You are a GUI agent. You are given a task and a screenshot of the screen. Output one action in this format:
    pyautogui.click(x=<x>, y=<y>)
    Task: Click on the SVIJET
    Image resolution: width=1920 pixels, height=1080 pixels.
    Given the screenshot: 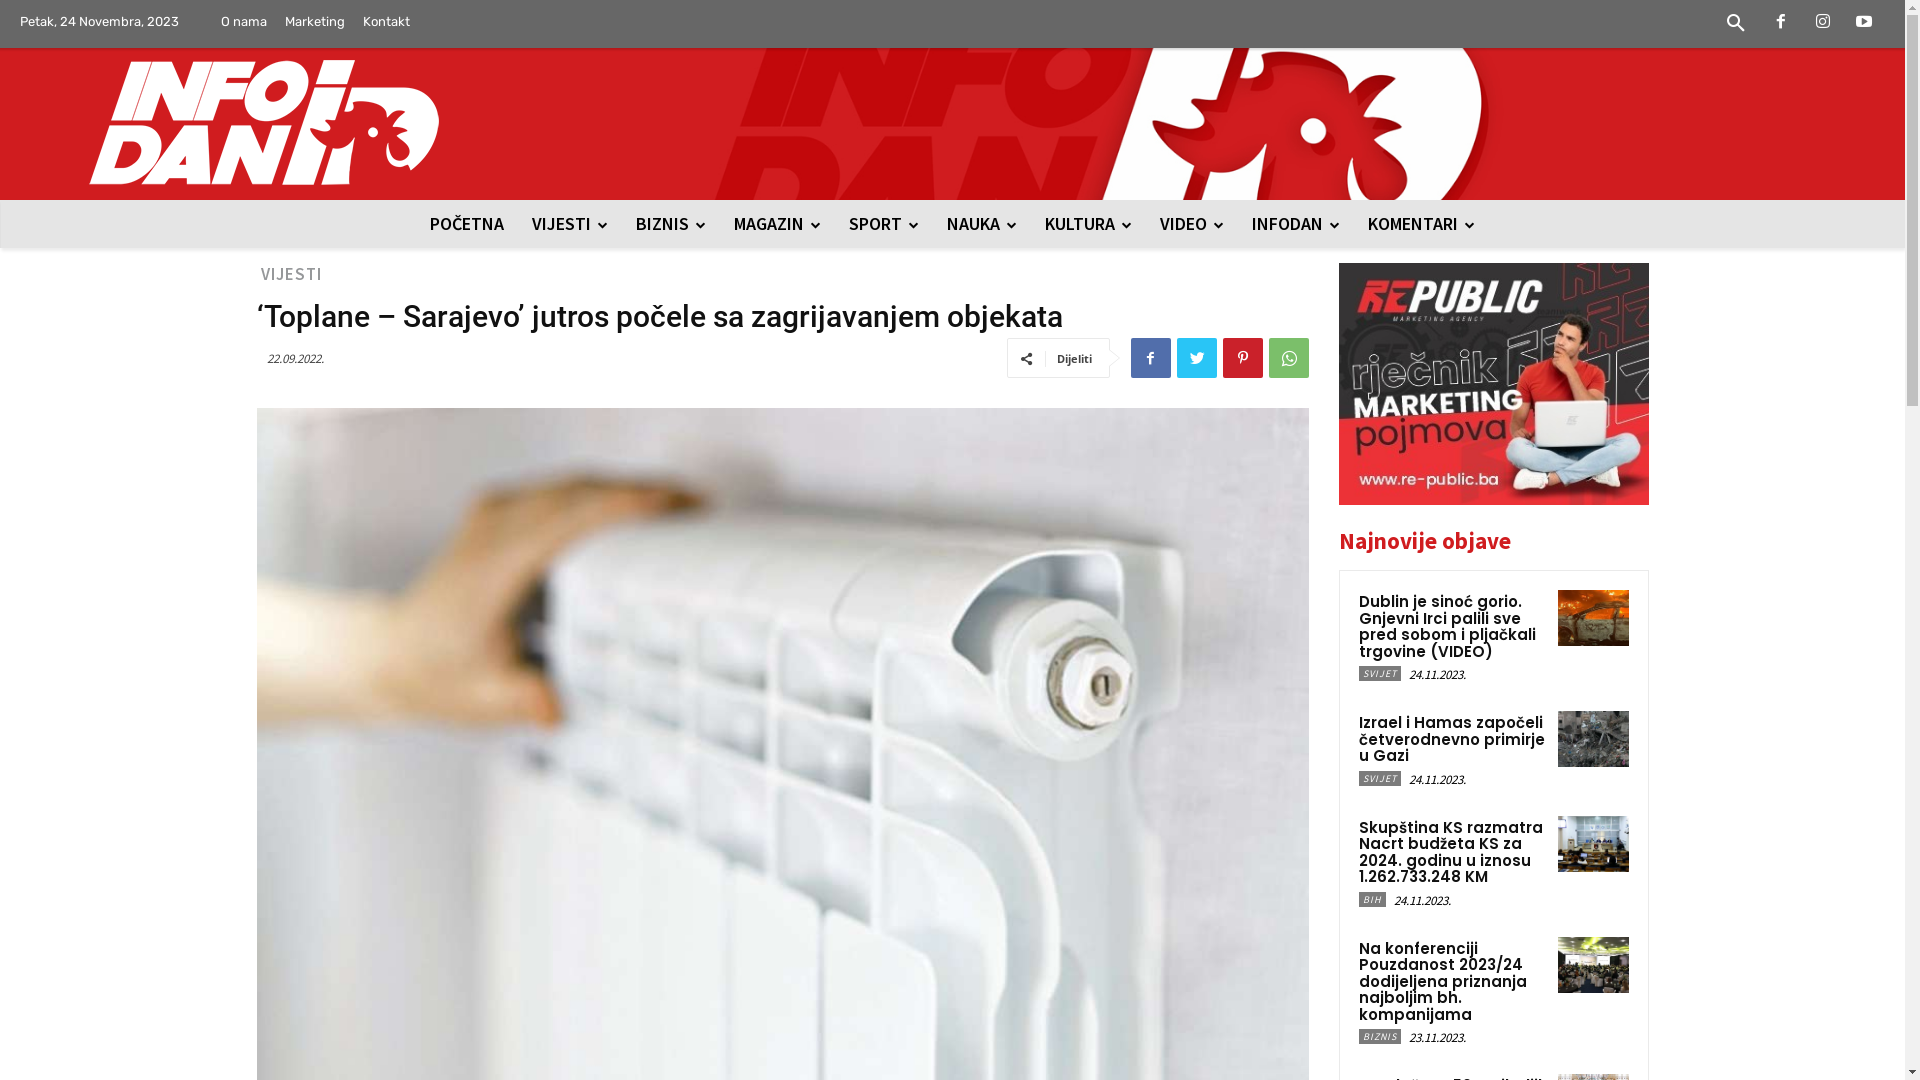 What is the action you would take?
    pyautogui.click(x=1379, y=674)
    